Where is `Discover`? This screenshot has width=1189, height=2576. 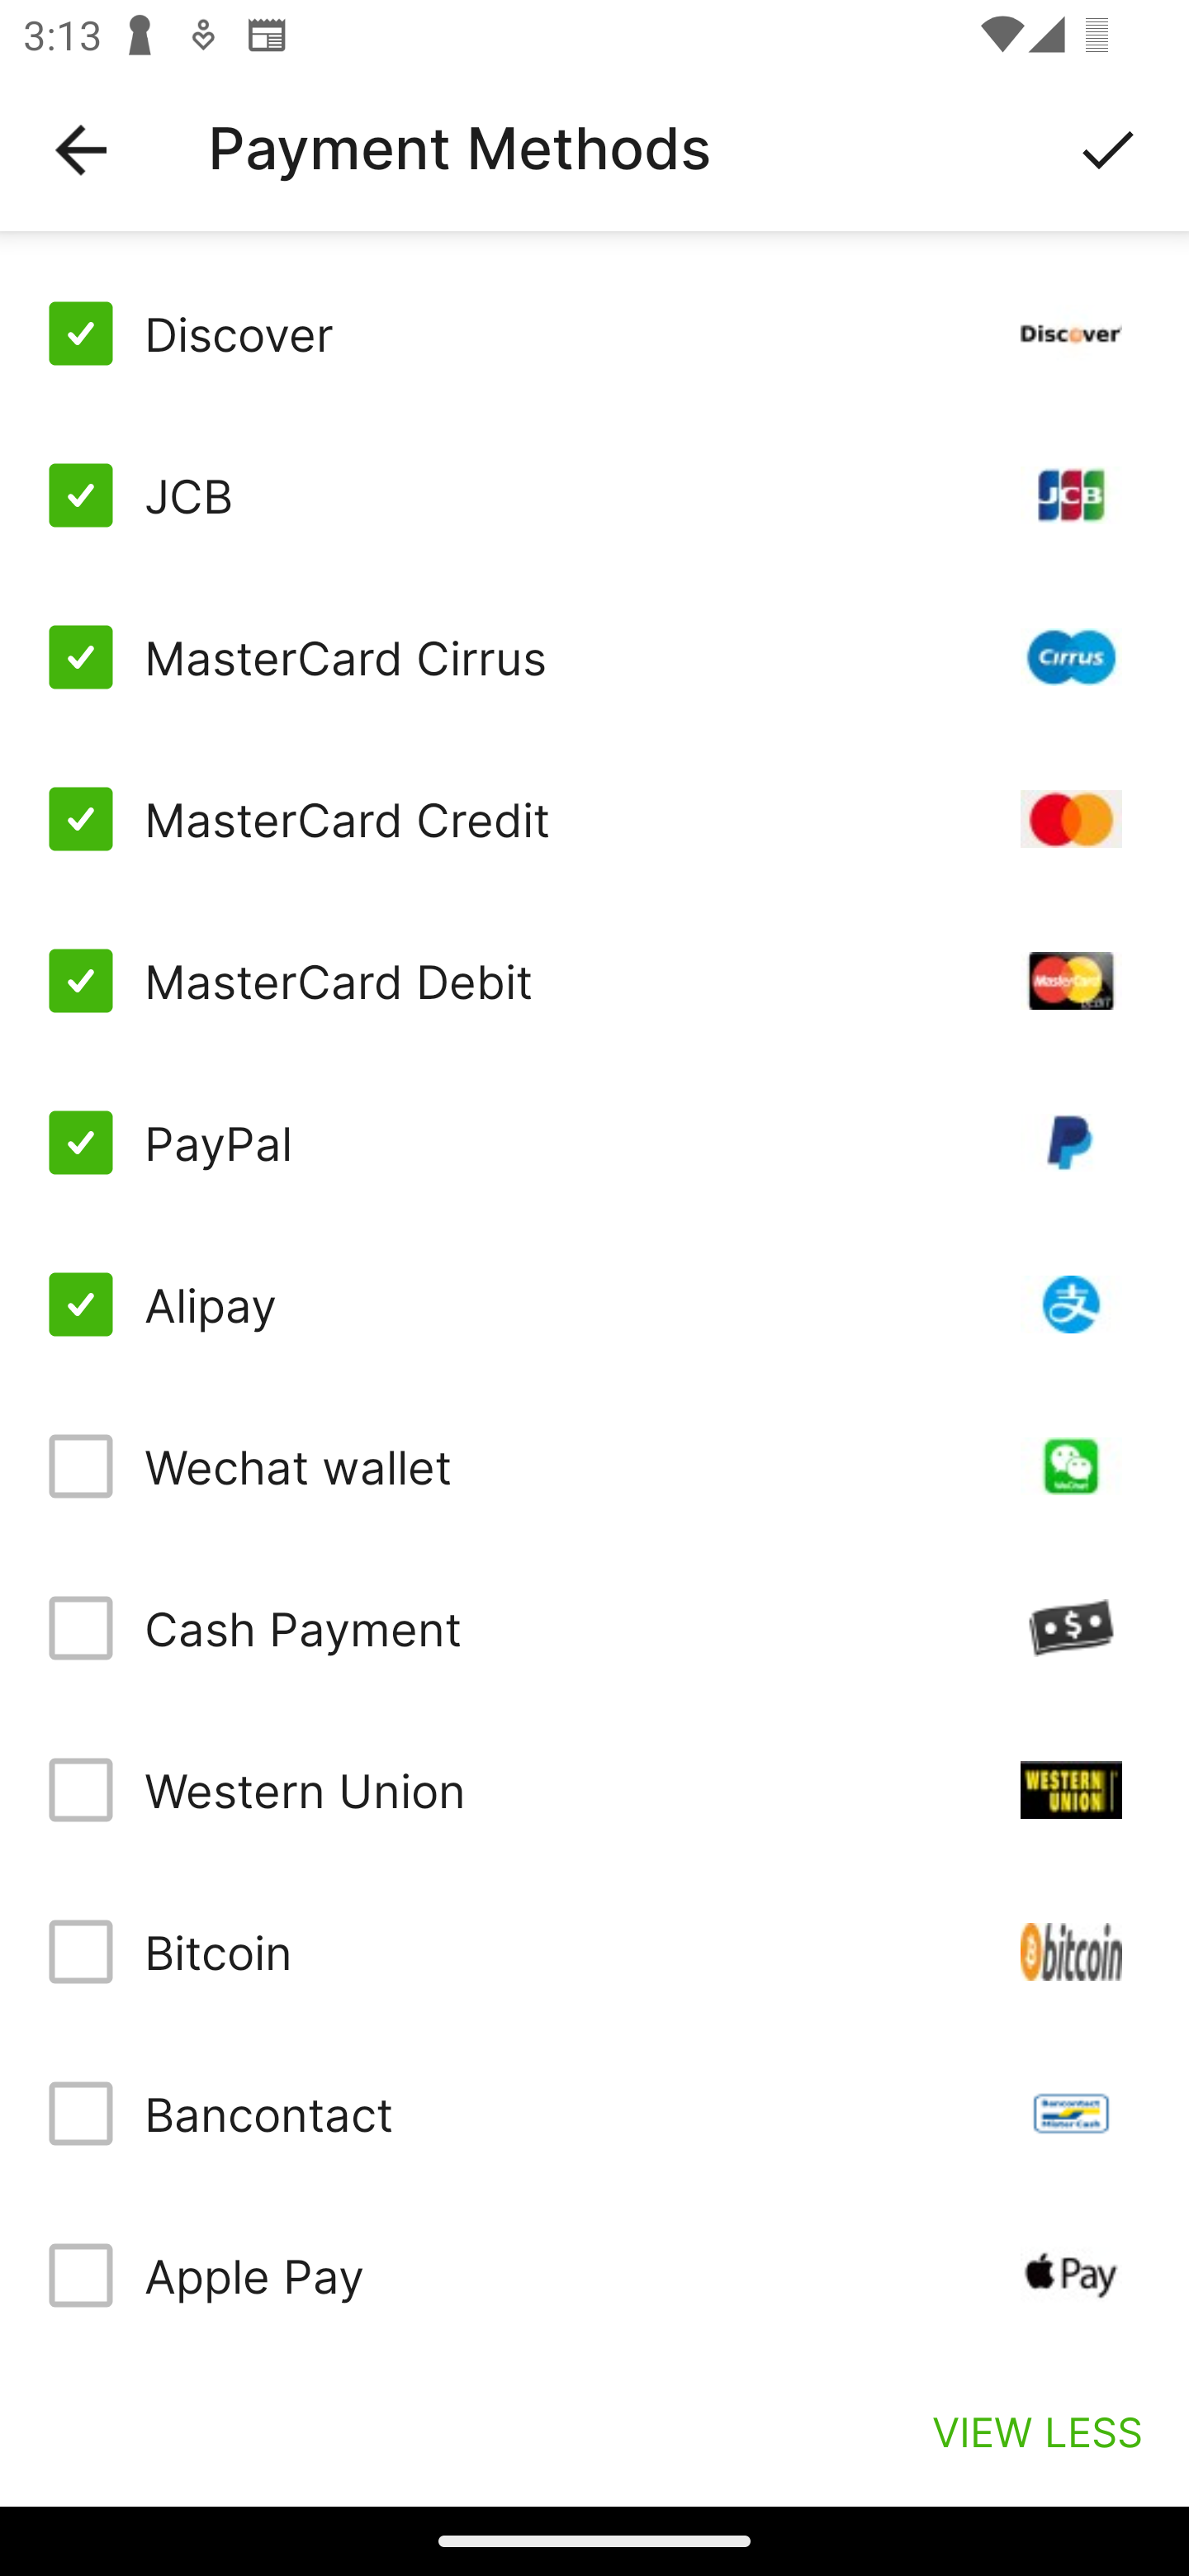
Discover is located at coordinates (594, 334).